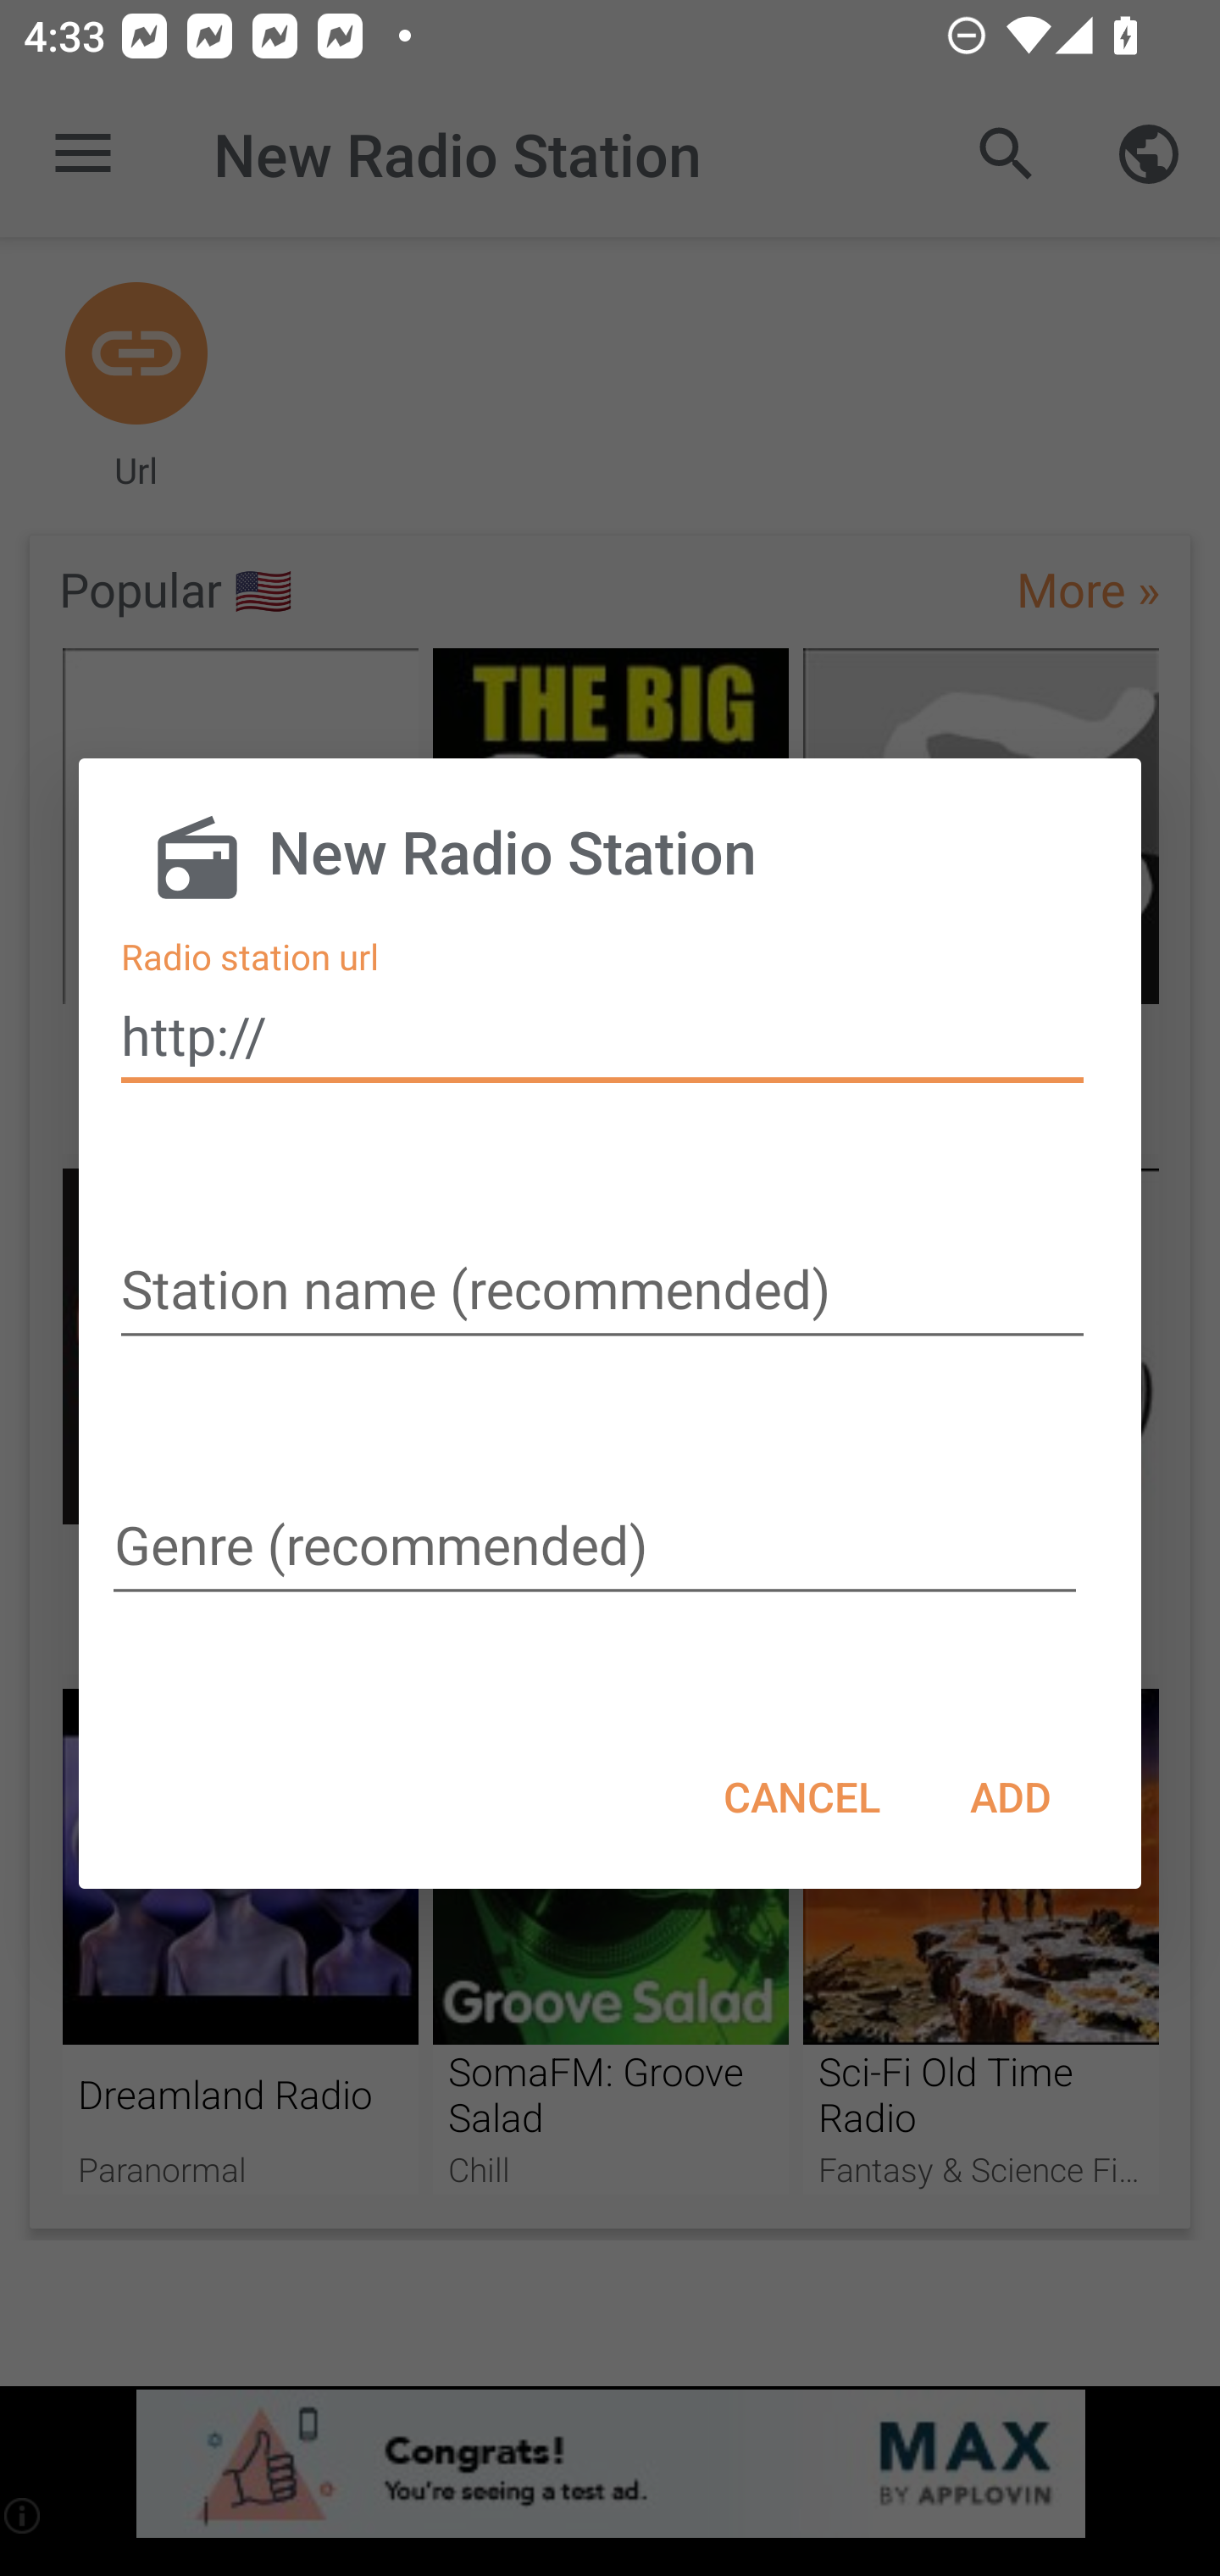  What do you see at coordinates (602, 1293) in the screenshot?
I see `Station name (recommended)` at bounding box center [602, 1293].